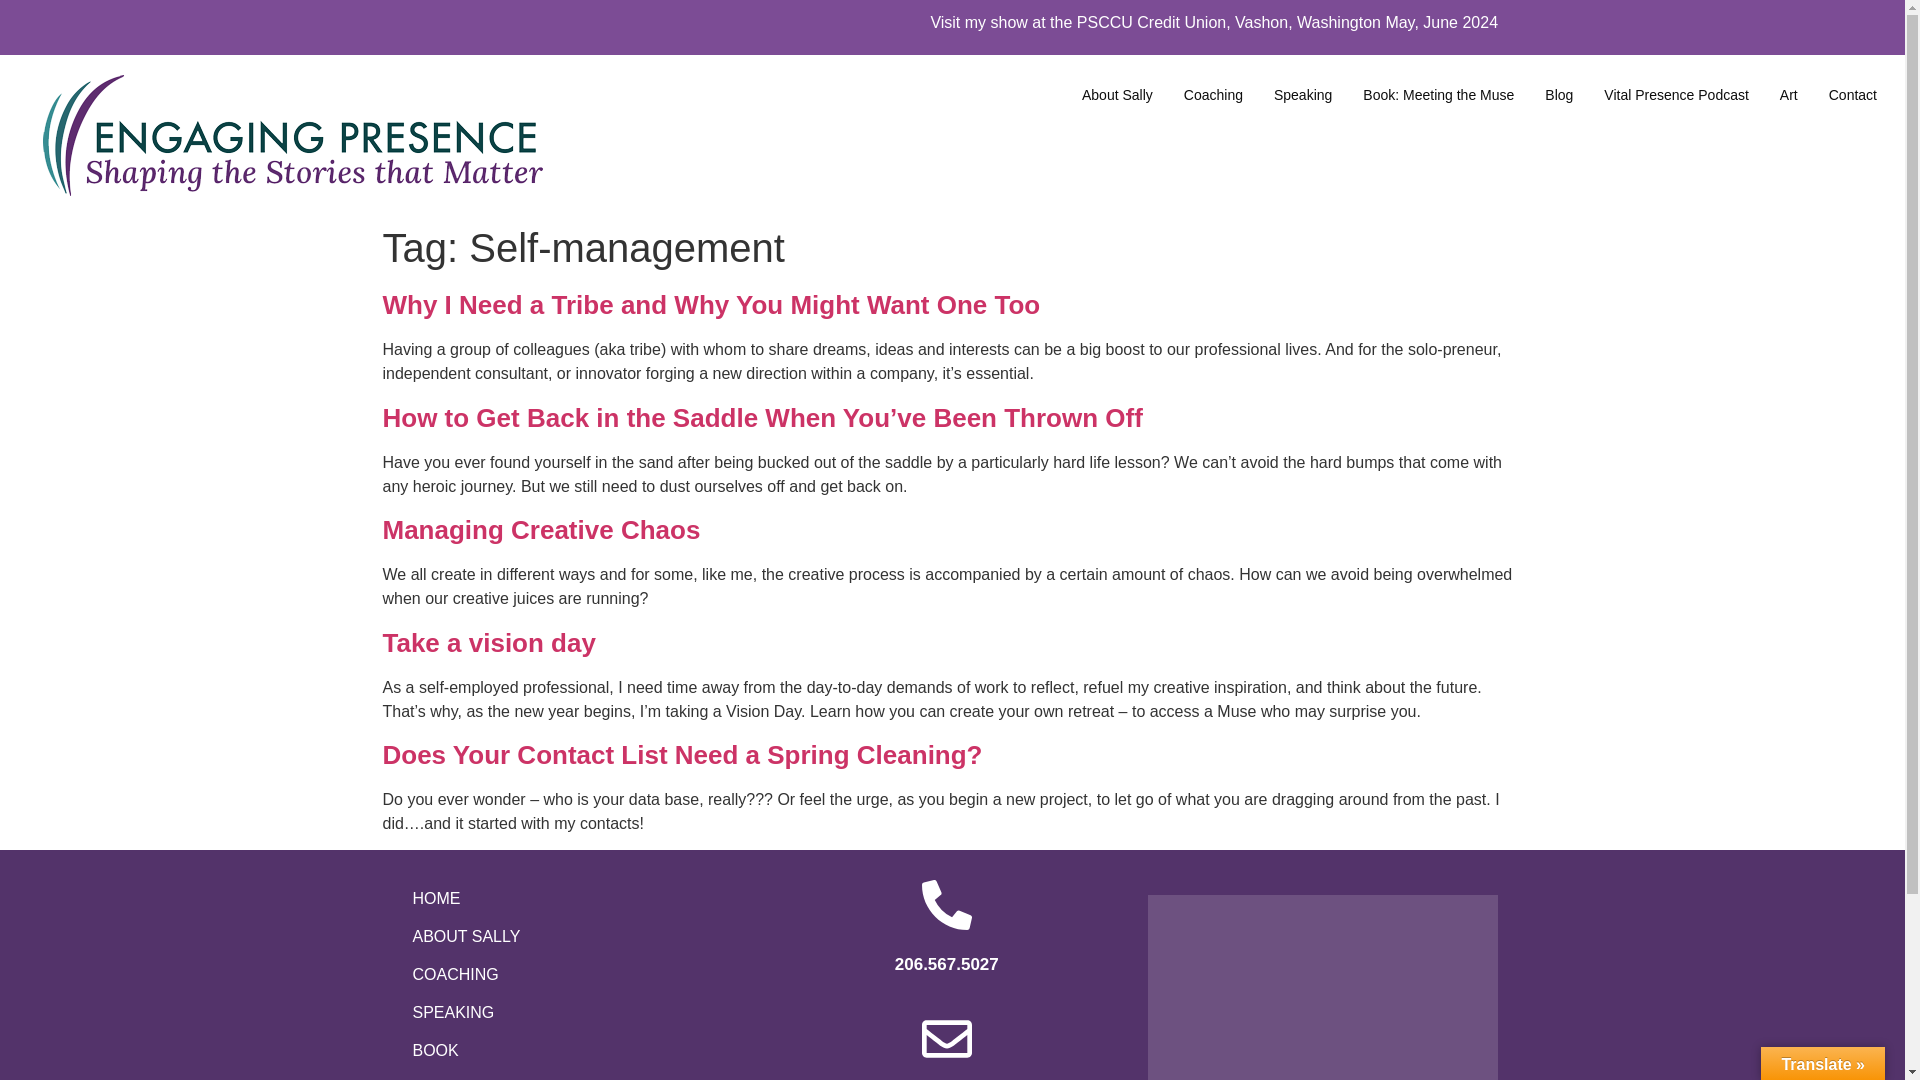 Image resolution: width=1920 pixels, height=1080 pixels. Describe the element at coordinates (570, 936) in the screenshot. I see `ABOUT SALLY` at that location.